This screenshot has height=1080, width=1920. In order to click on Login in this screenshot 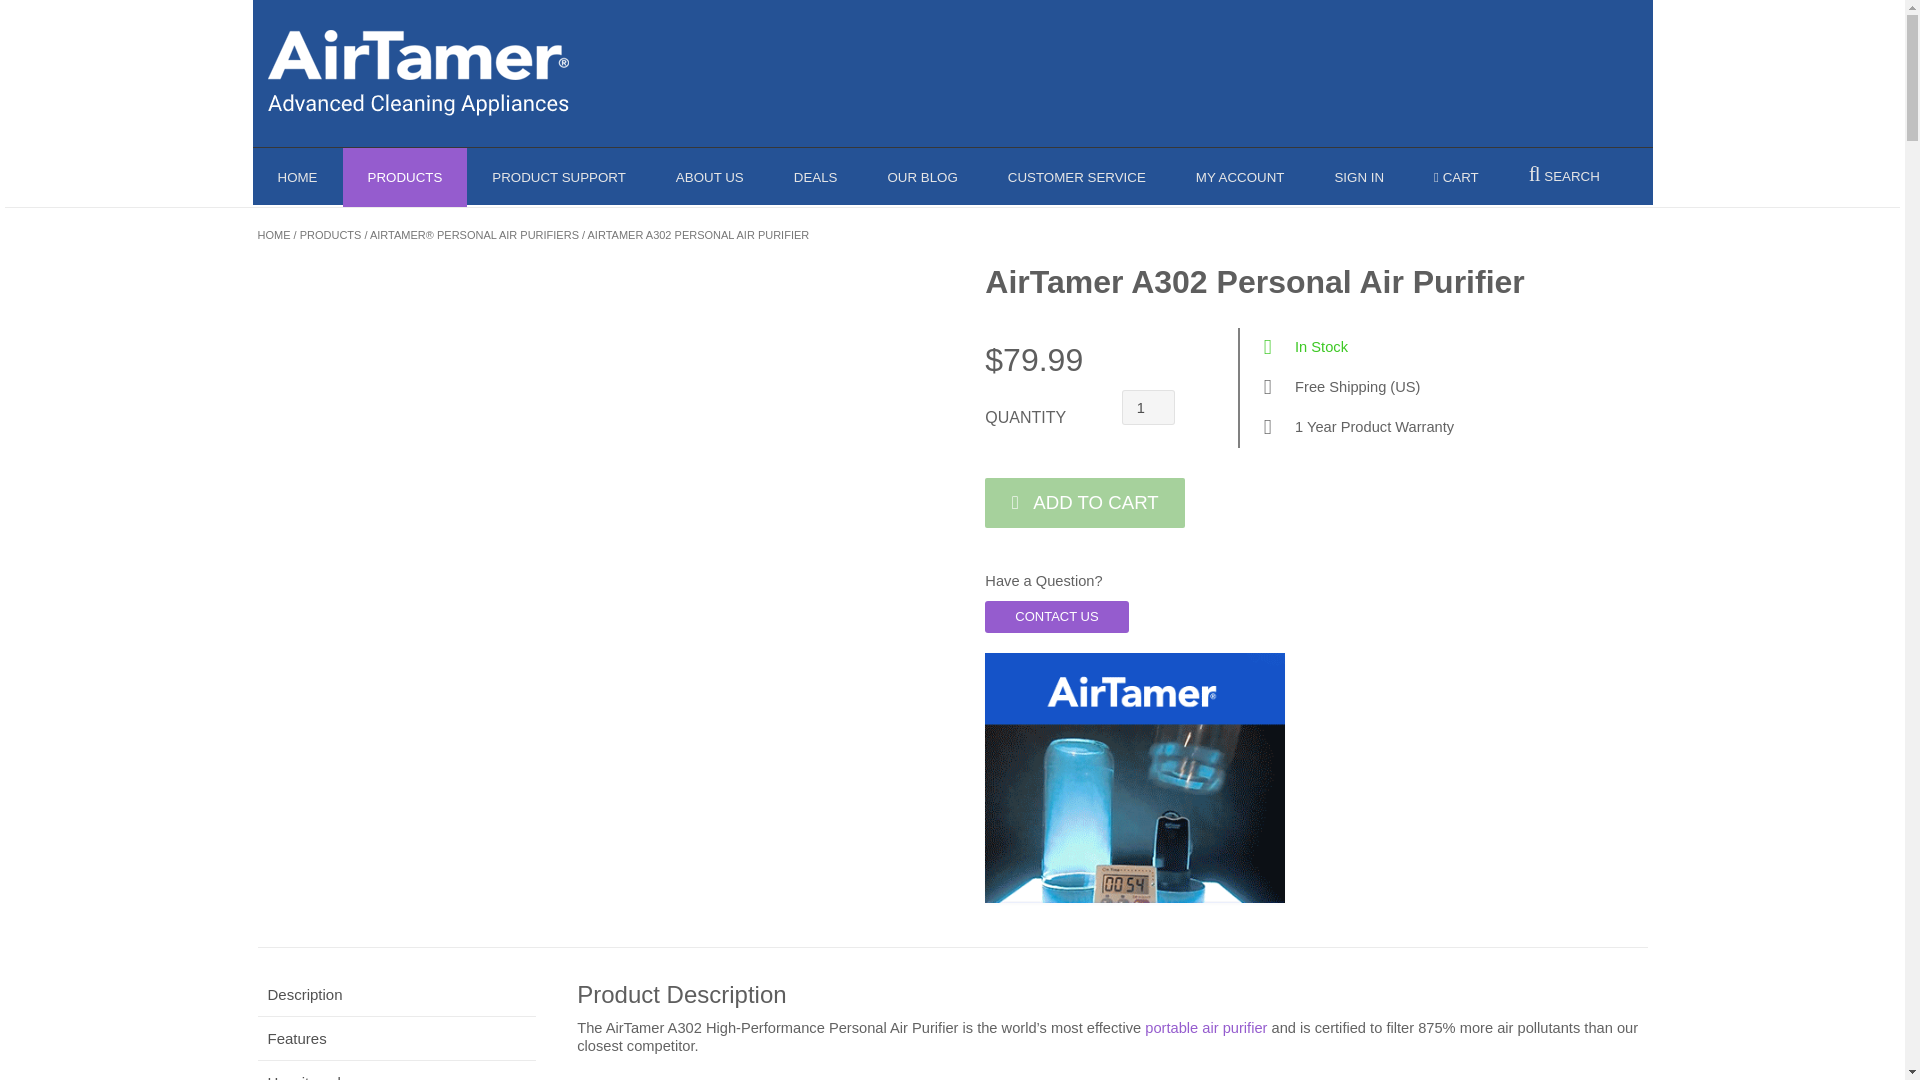, I will do `click(1359, 177)`.